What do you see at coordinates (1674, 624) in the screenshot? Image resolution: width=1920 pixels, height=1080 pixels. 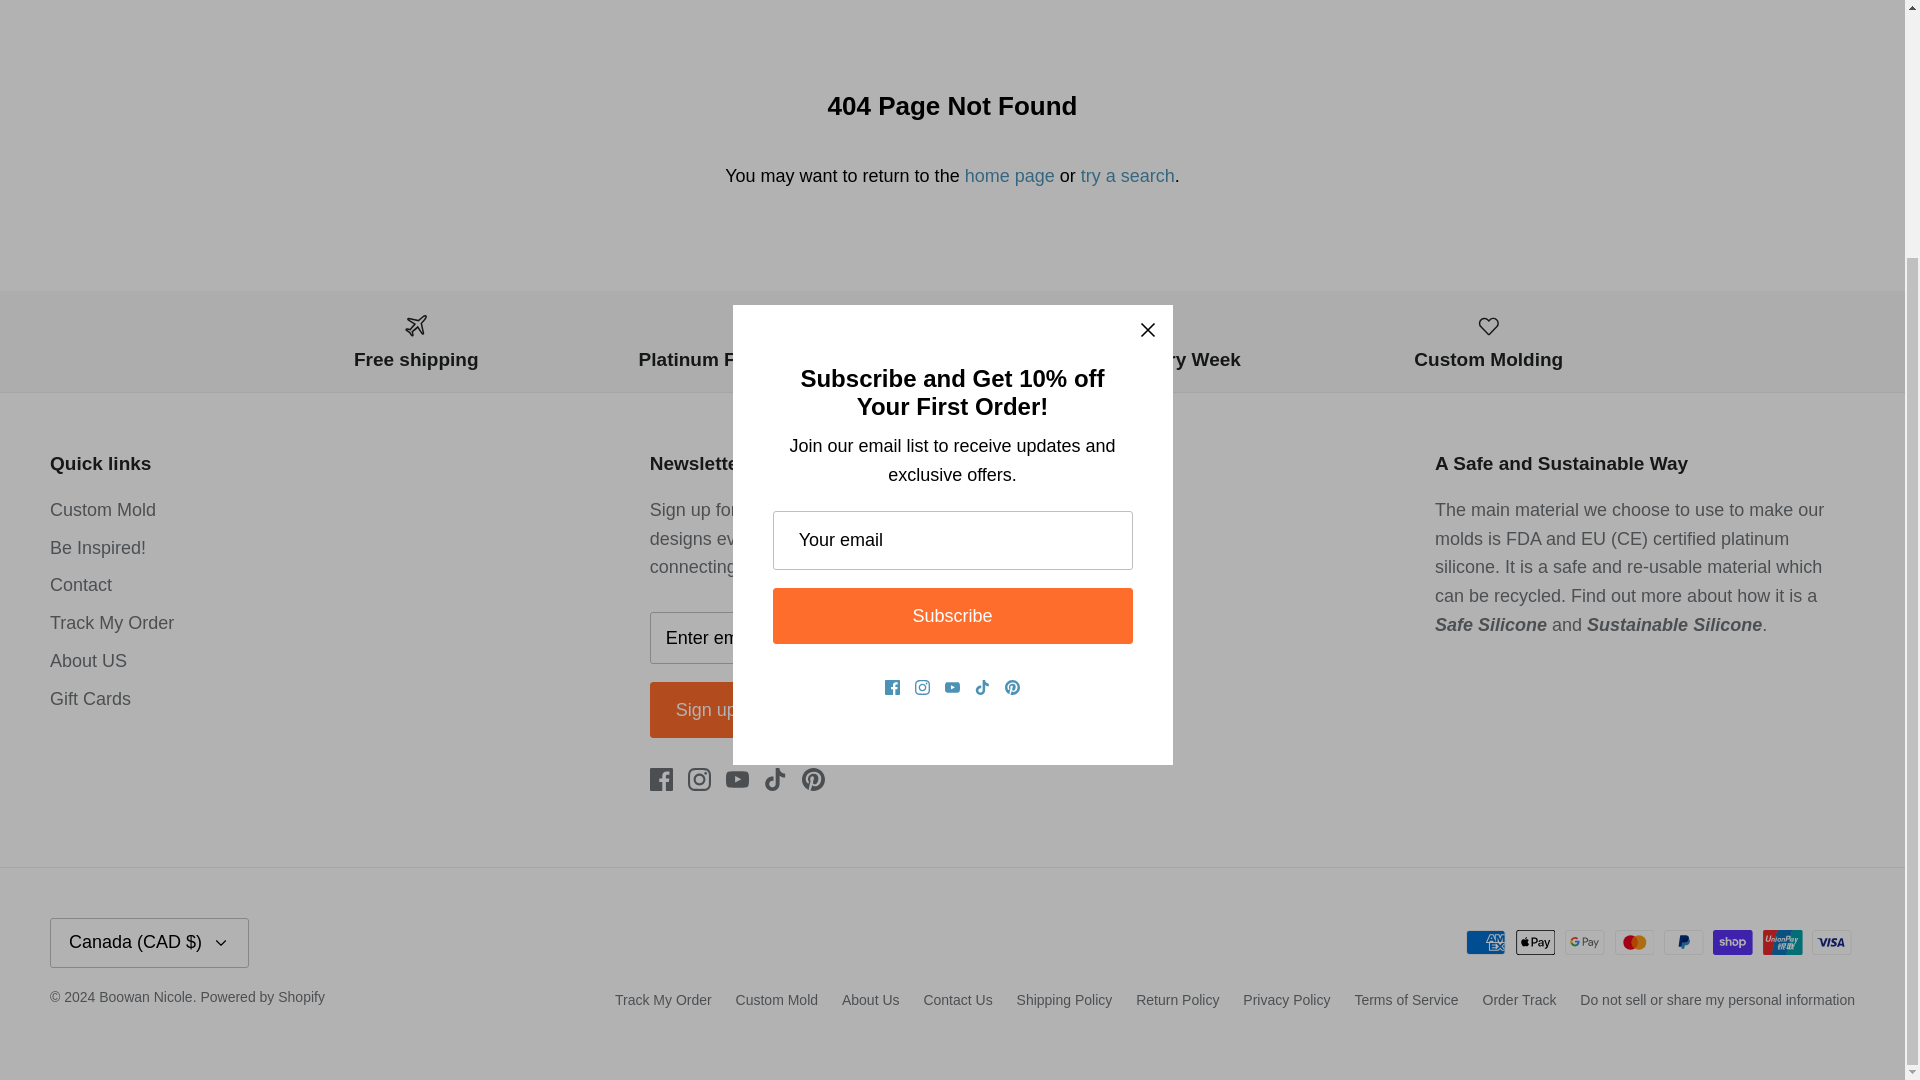 I see `Is Silicone Sustainable?` at bounding box center [1674, 624].